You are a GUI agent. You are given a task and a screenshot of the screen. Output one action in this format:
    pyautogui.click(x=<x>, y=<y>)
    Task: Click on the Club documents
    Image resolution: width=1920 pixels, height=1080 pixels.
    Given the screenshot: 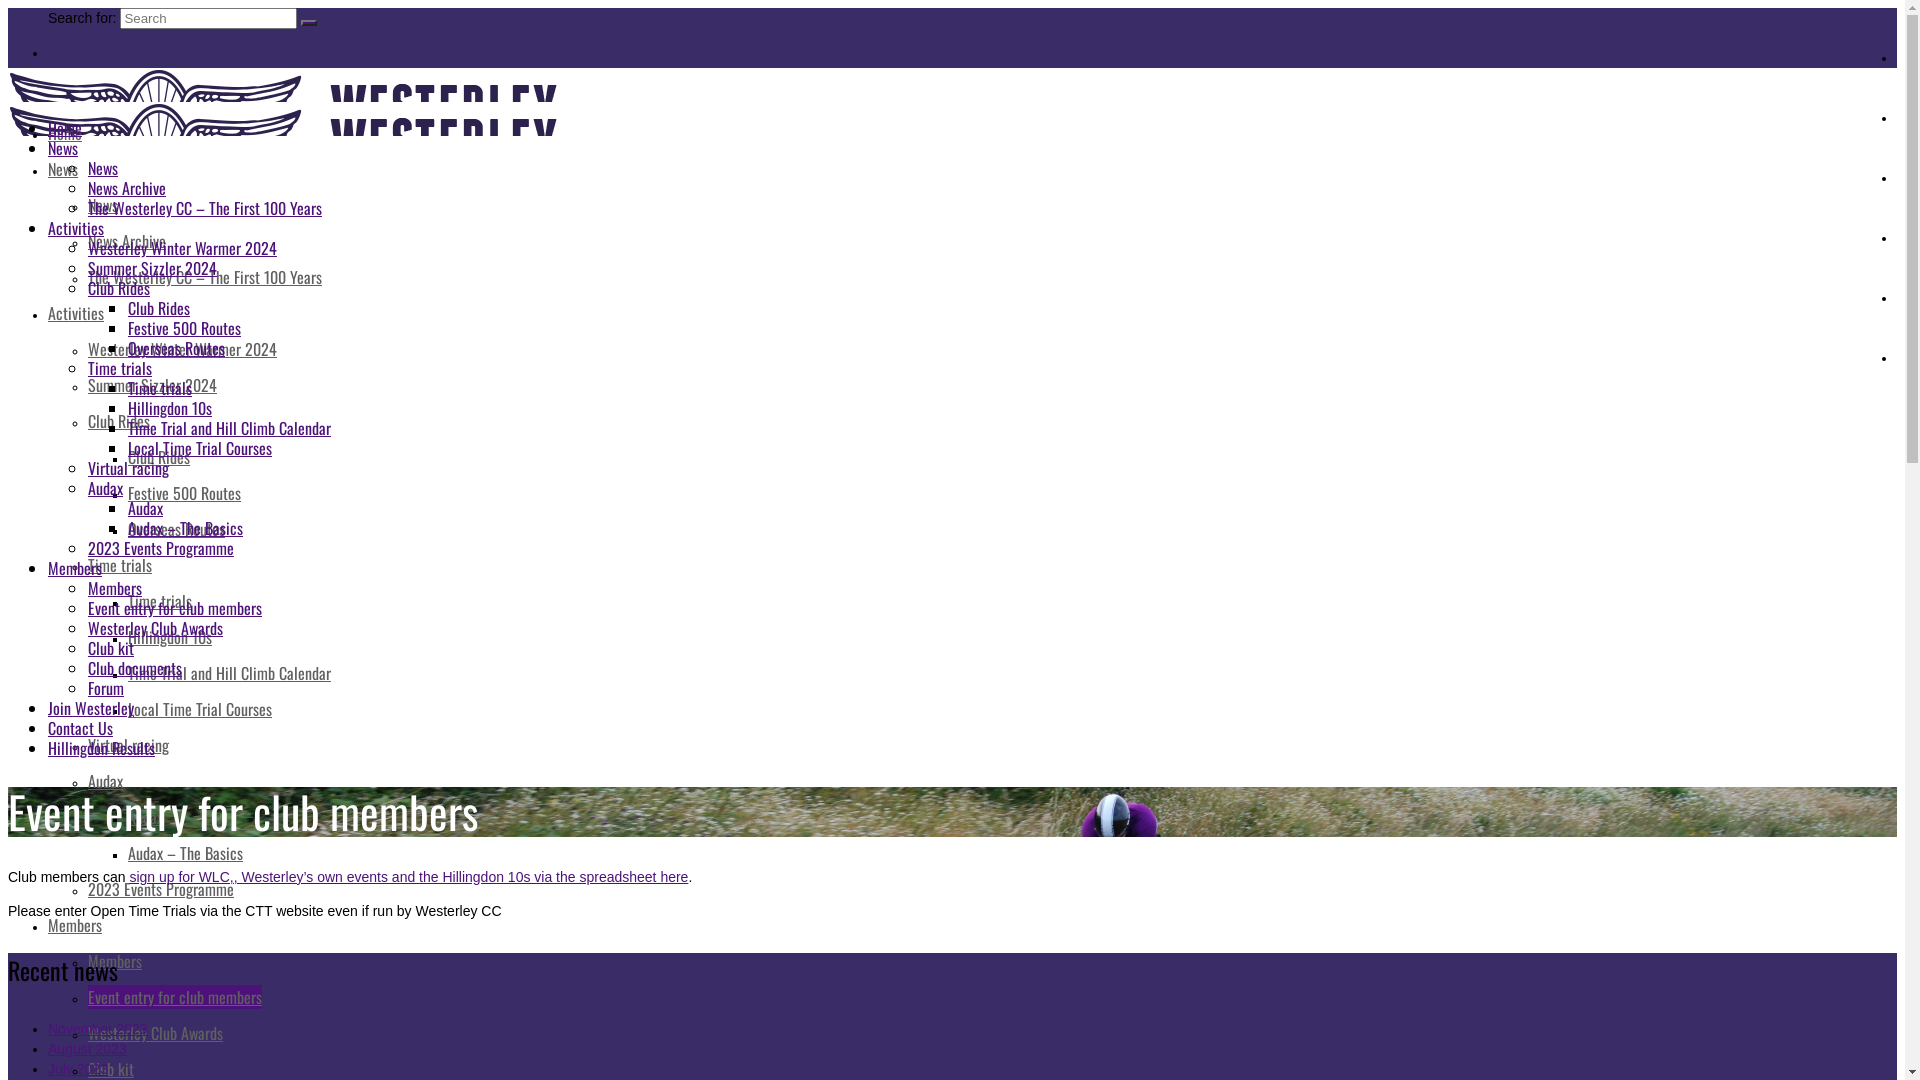 What is the action you would take?
    pyautogui.click(x=135, y=668)
    